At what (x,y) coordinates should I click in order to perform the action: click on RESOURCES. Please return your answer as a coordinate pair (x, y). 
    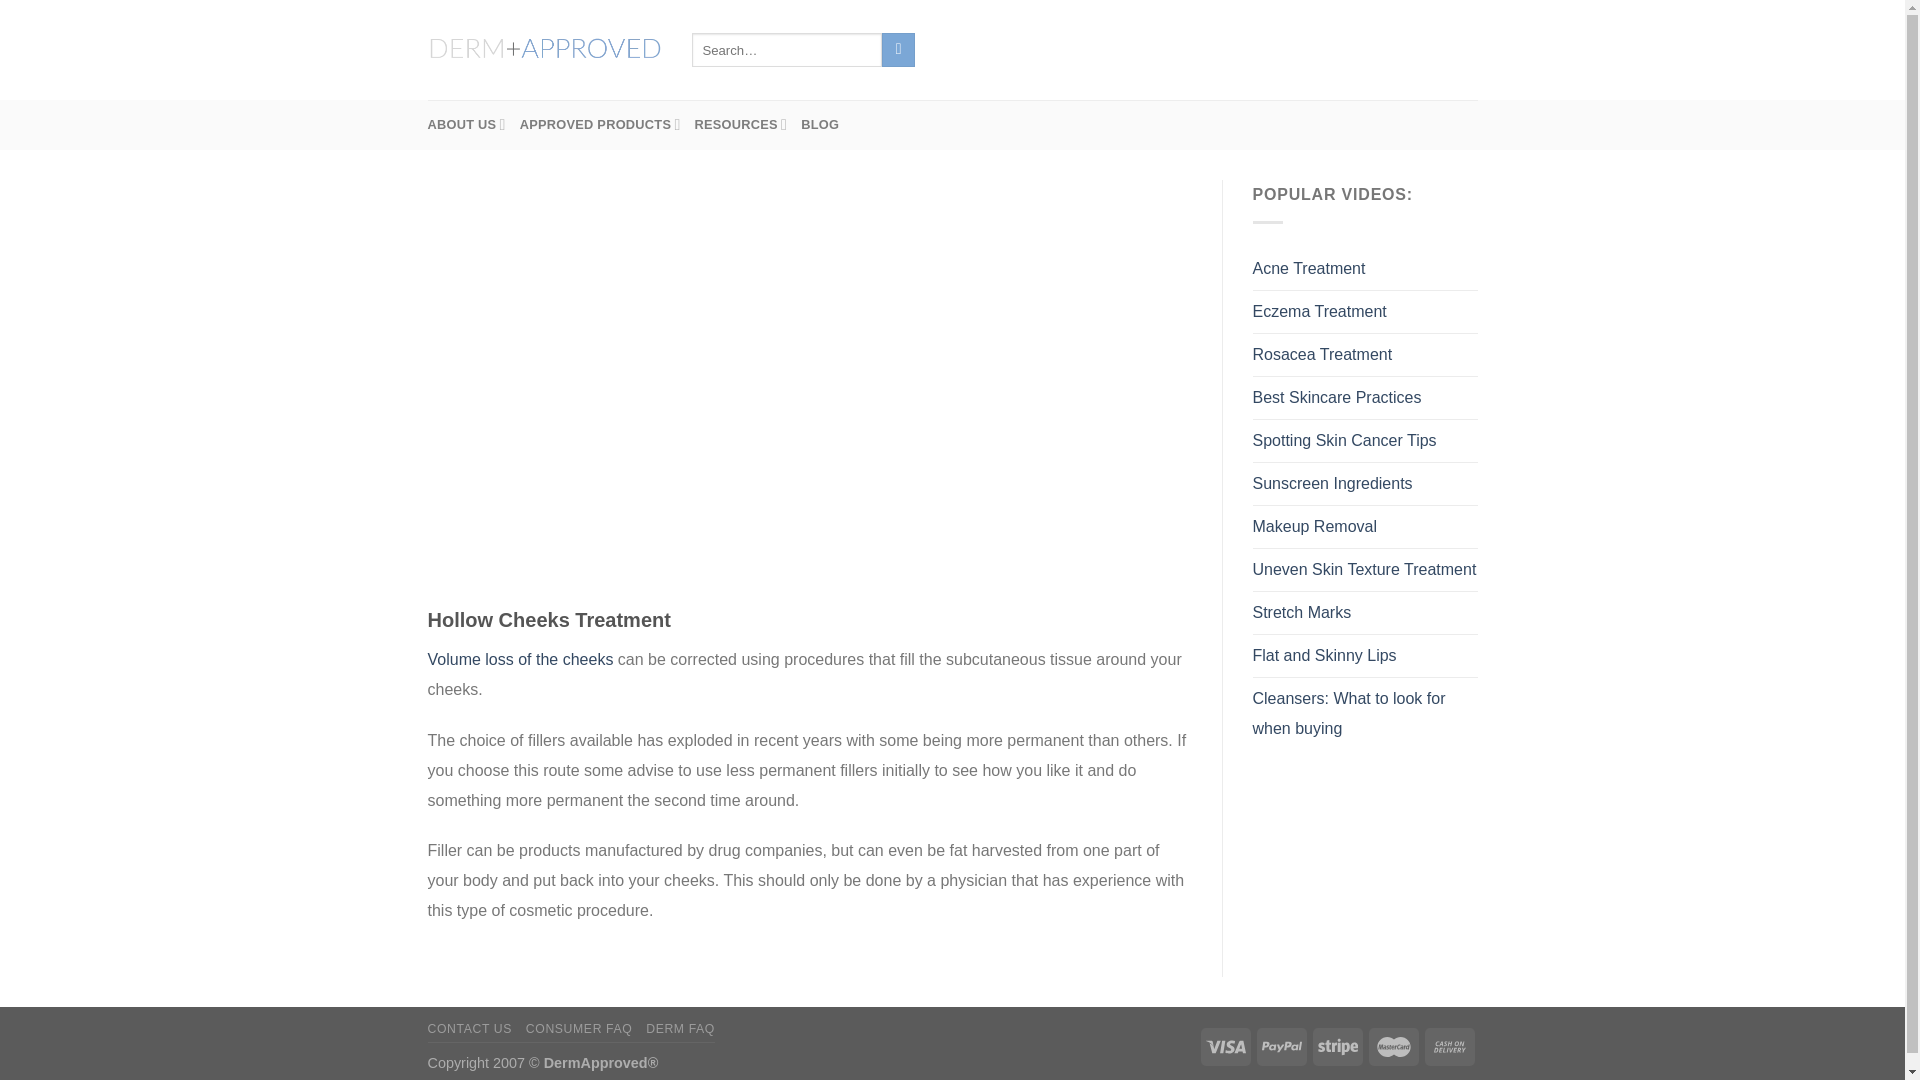
    Looking at the image, I should click on (741, 125).